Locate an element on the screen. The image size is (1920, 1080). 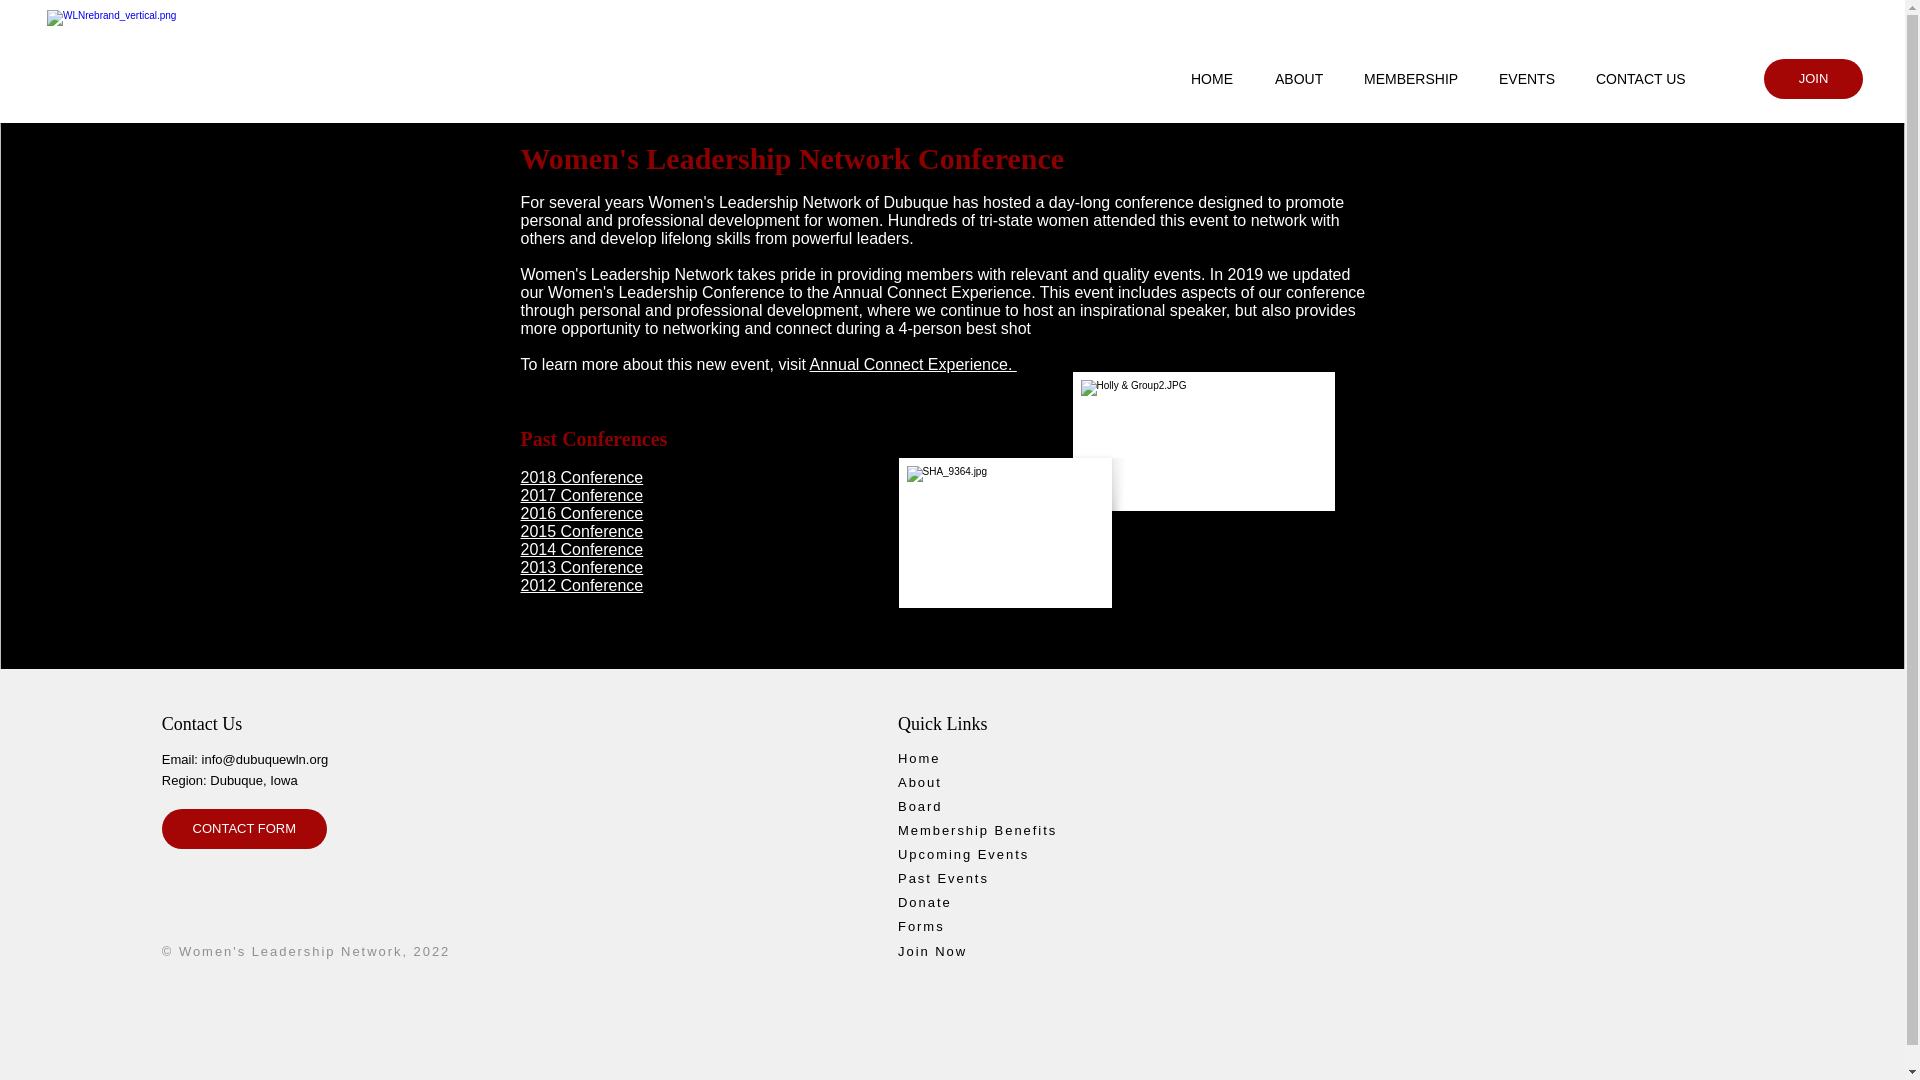
Forms is located at coordinates (971, 926).